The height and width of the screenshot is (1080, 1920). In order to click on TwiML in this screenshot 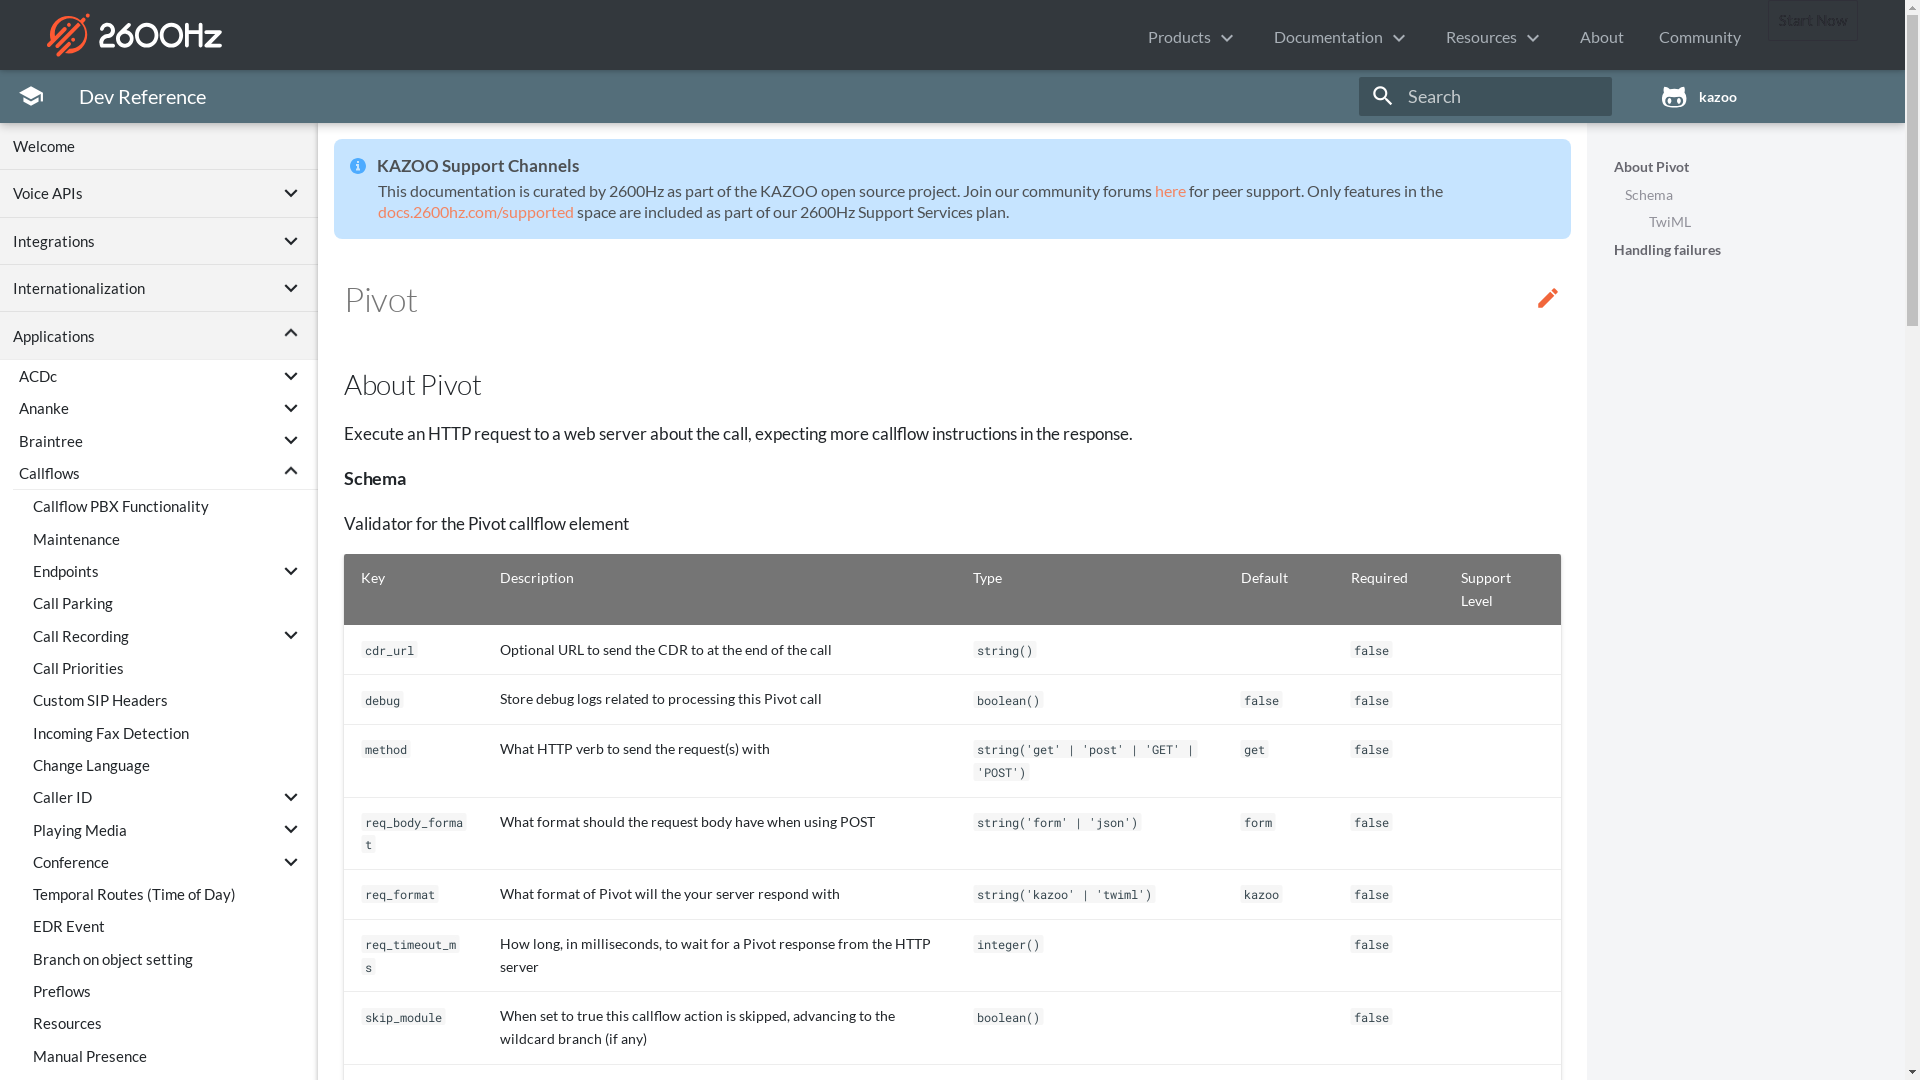, I will do `click(1760, 222)`.